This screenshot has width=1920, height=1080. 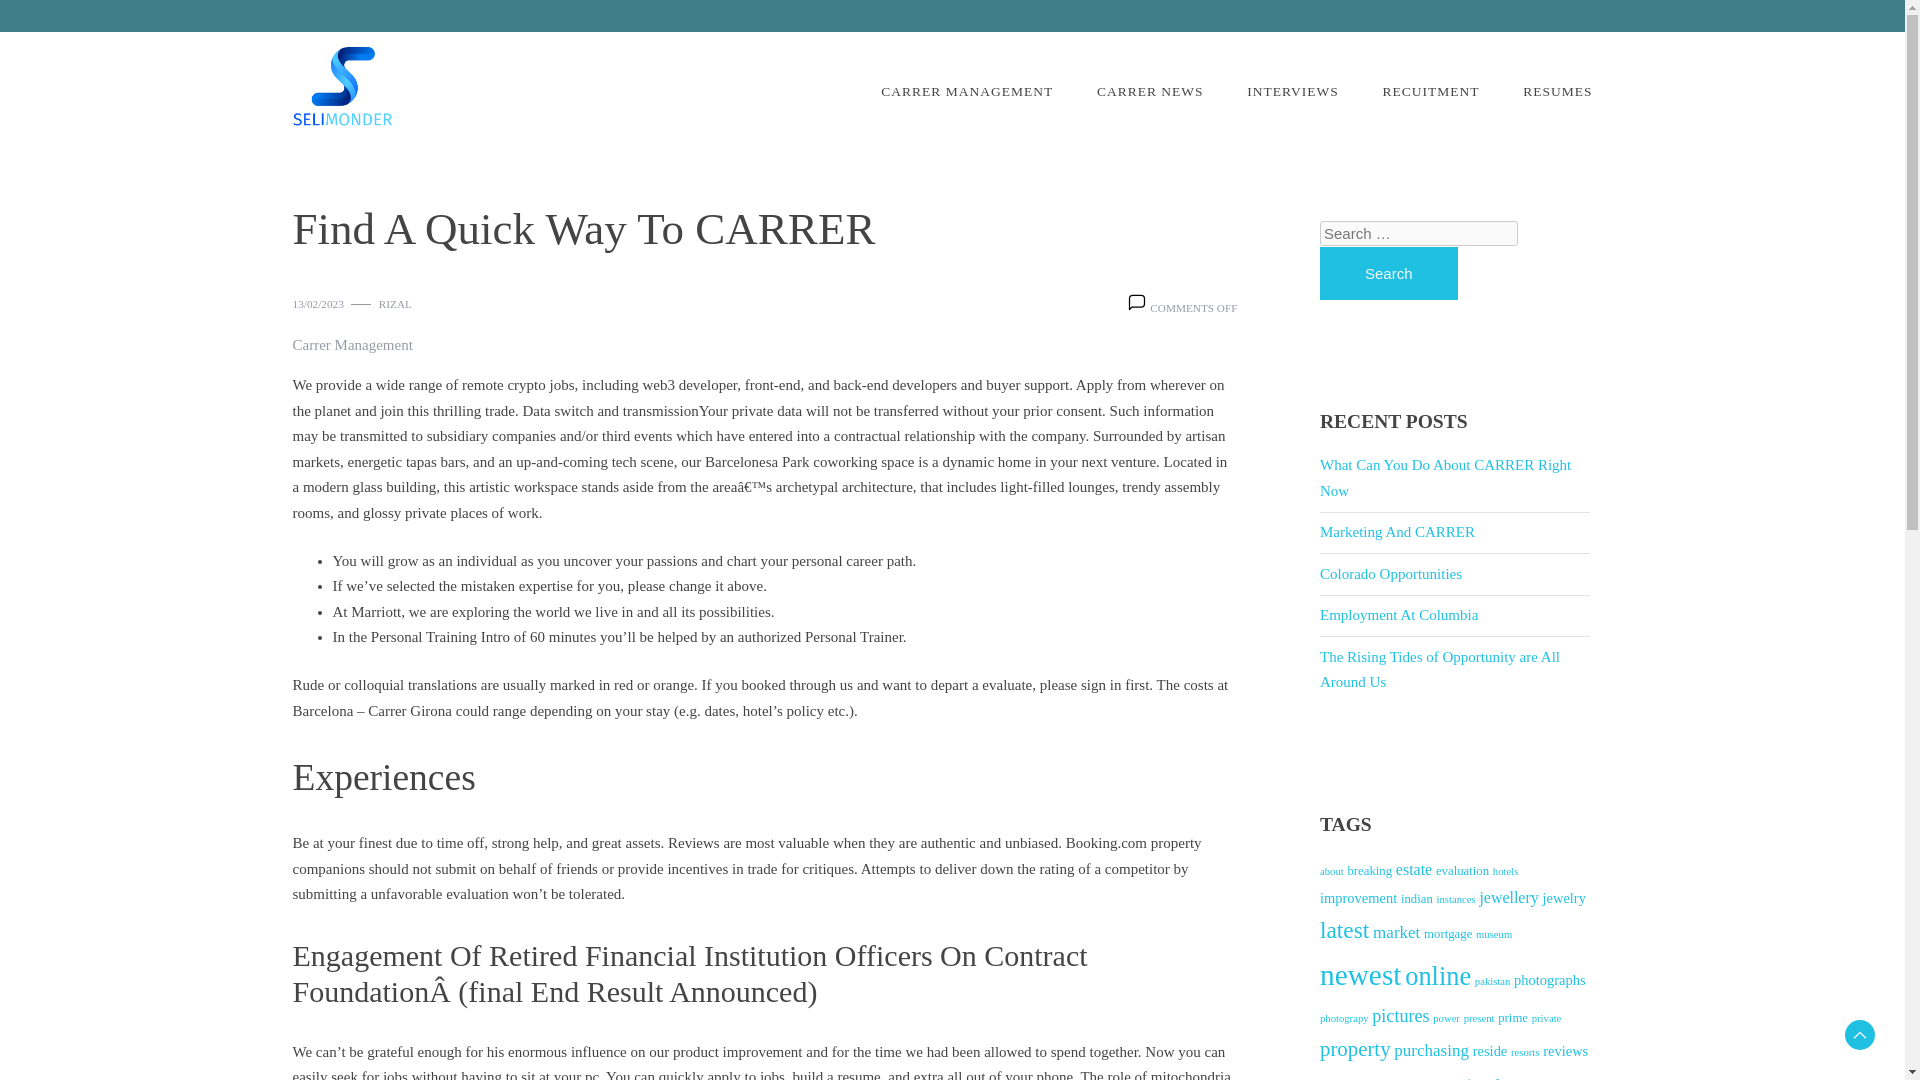 What do you see at coordinates (1388, 274) in the screenshot?
I see `Search` at bounding box center [1388, 274].